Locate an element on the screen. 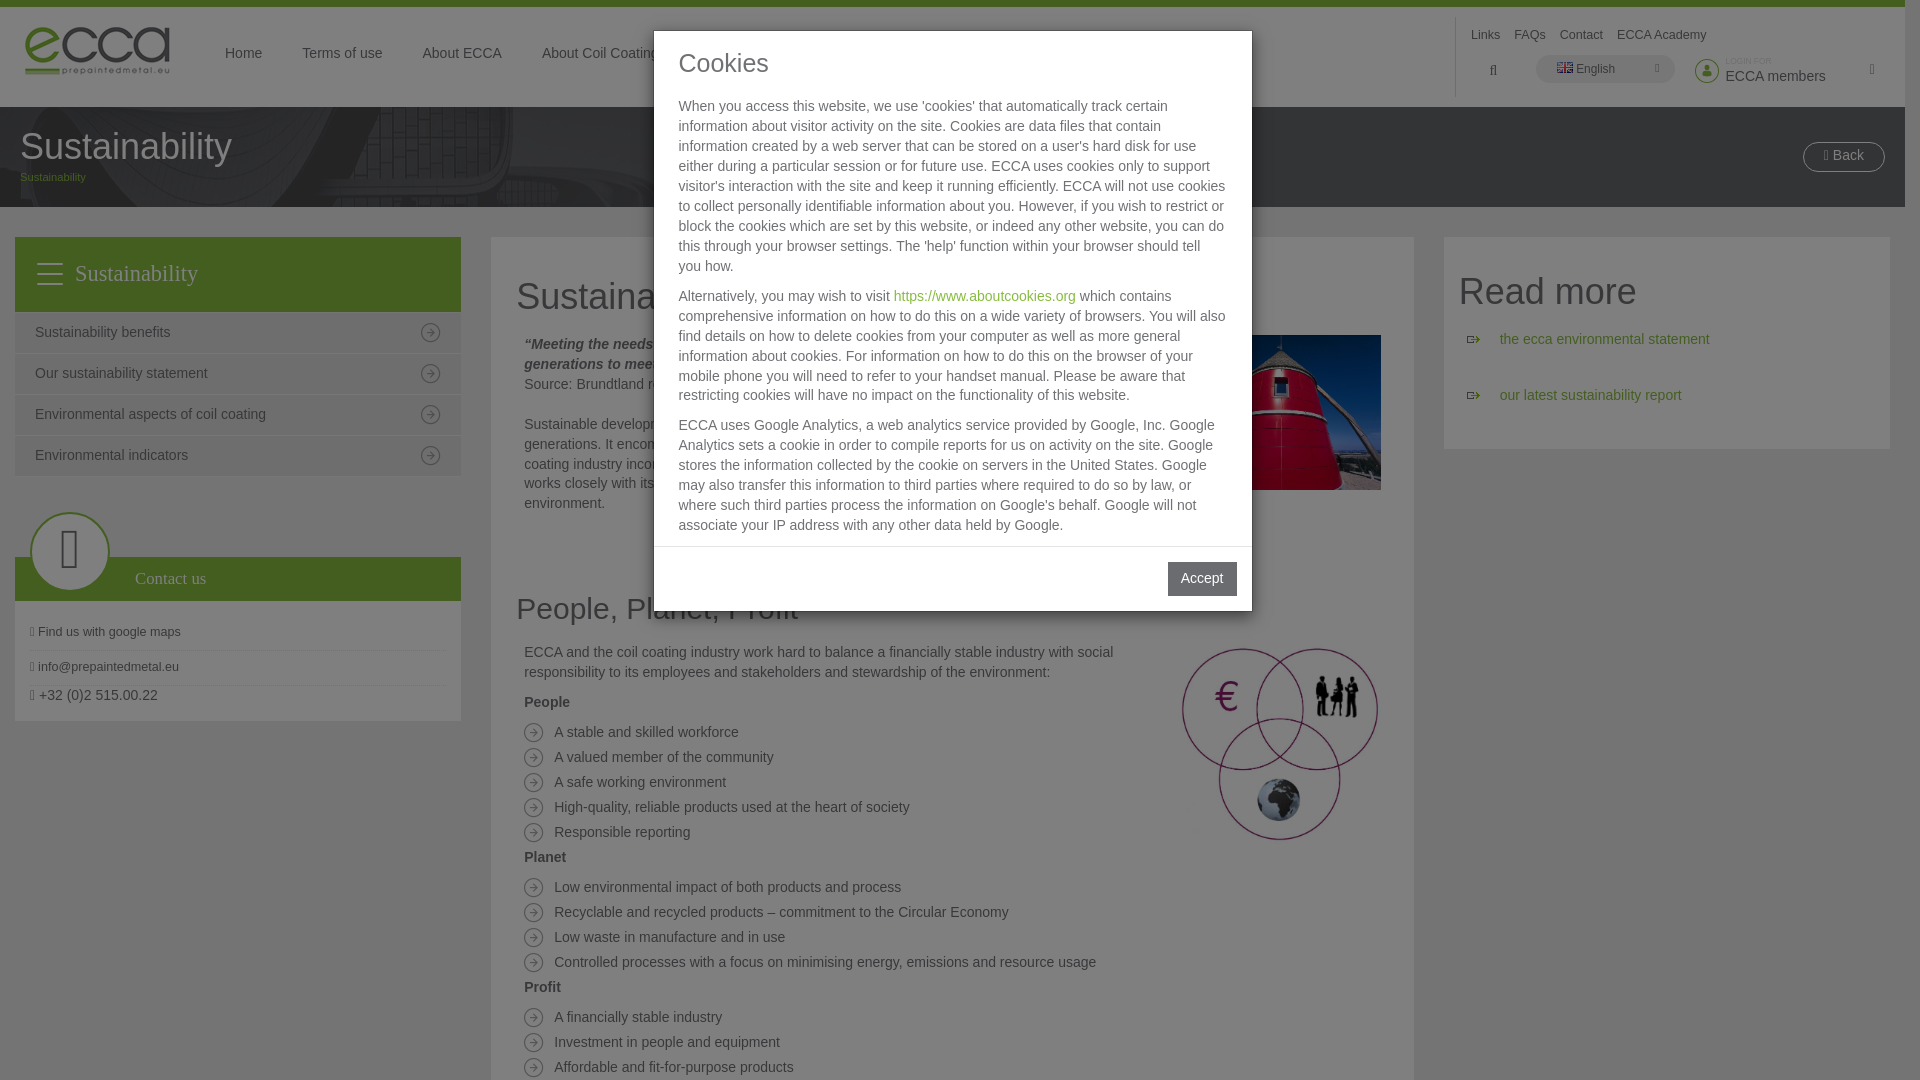 This screenshot has width=1920, height=1080. FAQs is located at coordinates (1530, 35).